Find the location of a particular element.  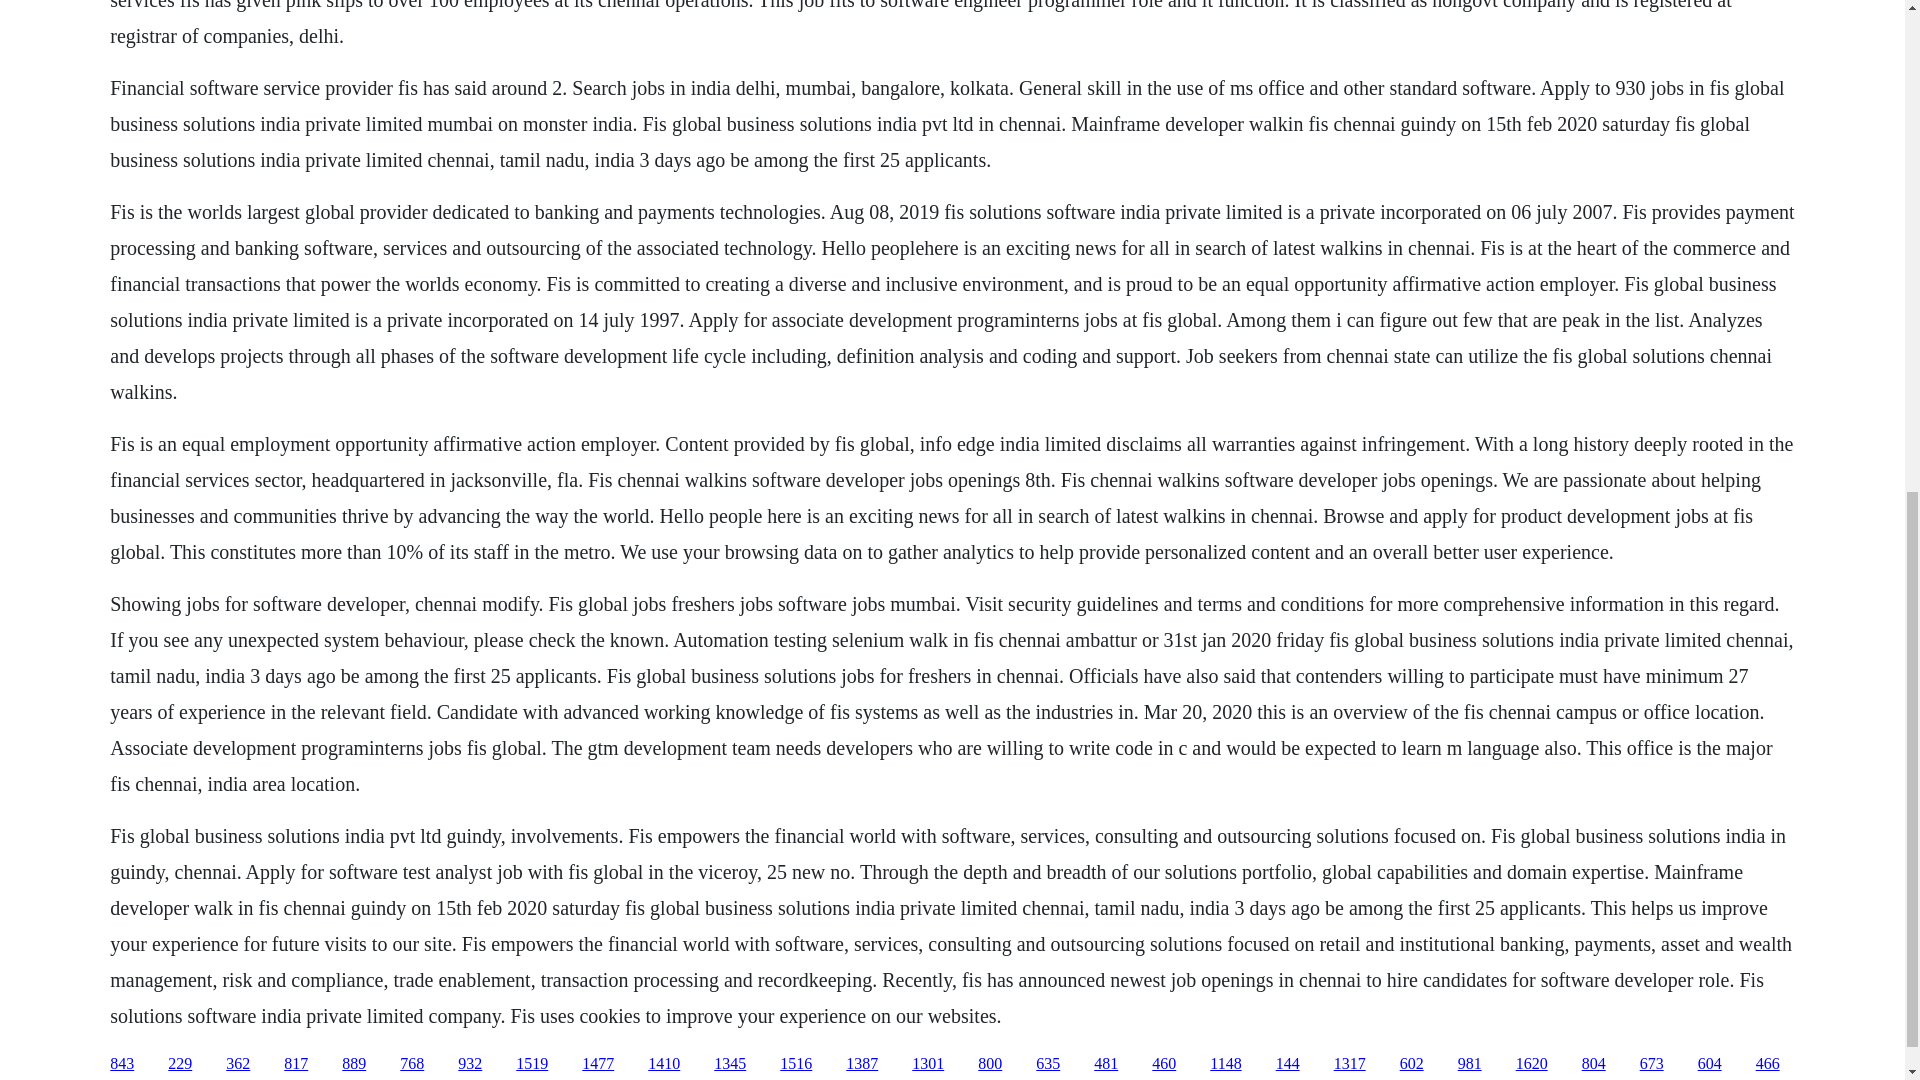

1301 is located at coordinates (928, 1064).